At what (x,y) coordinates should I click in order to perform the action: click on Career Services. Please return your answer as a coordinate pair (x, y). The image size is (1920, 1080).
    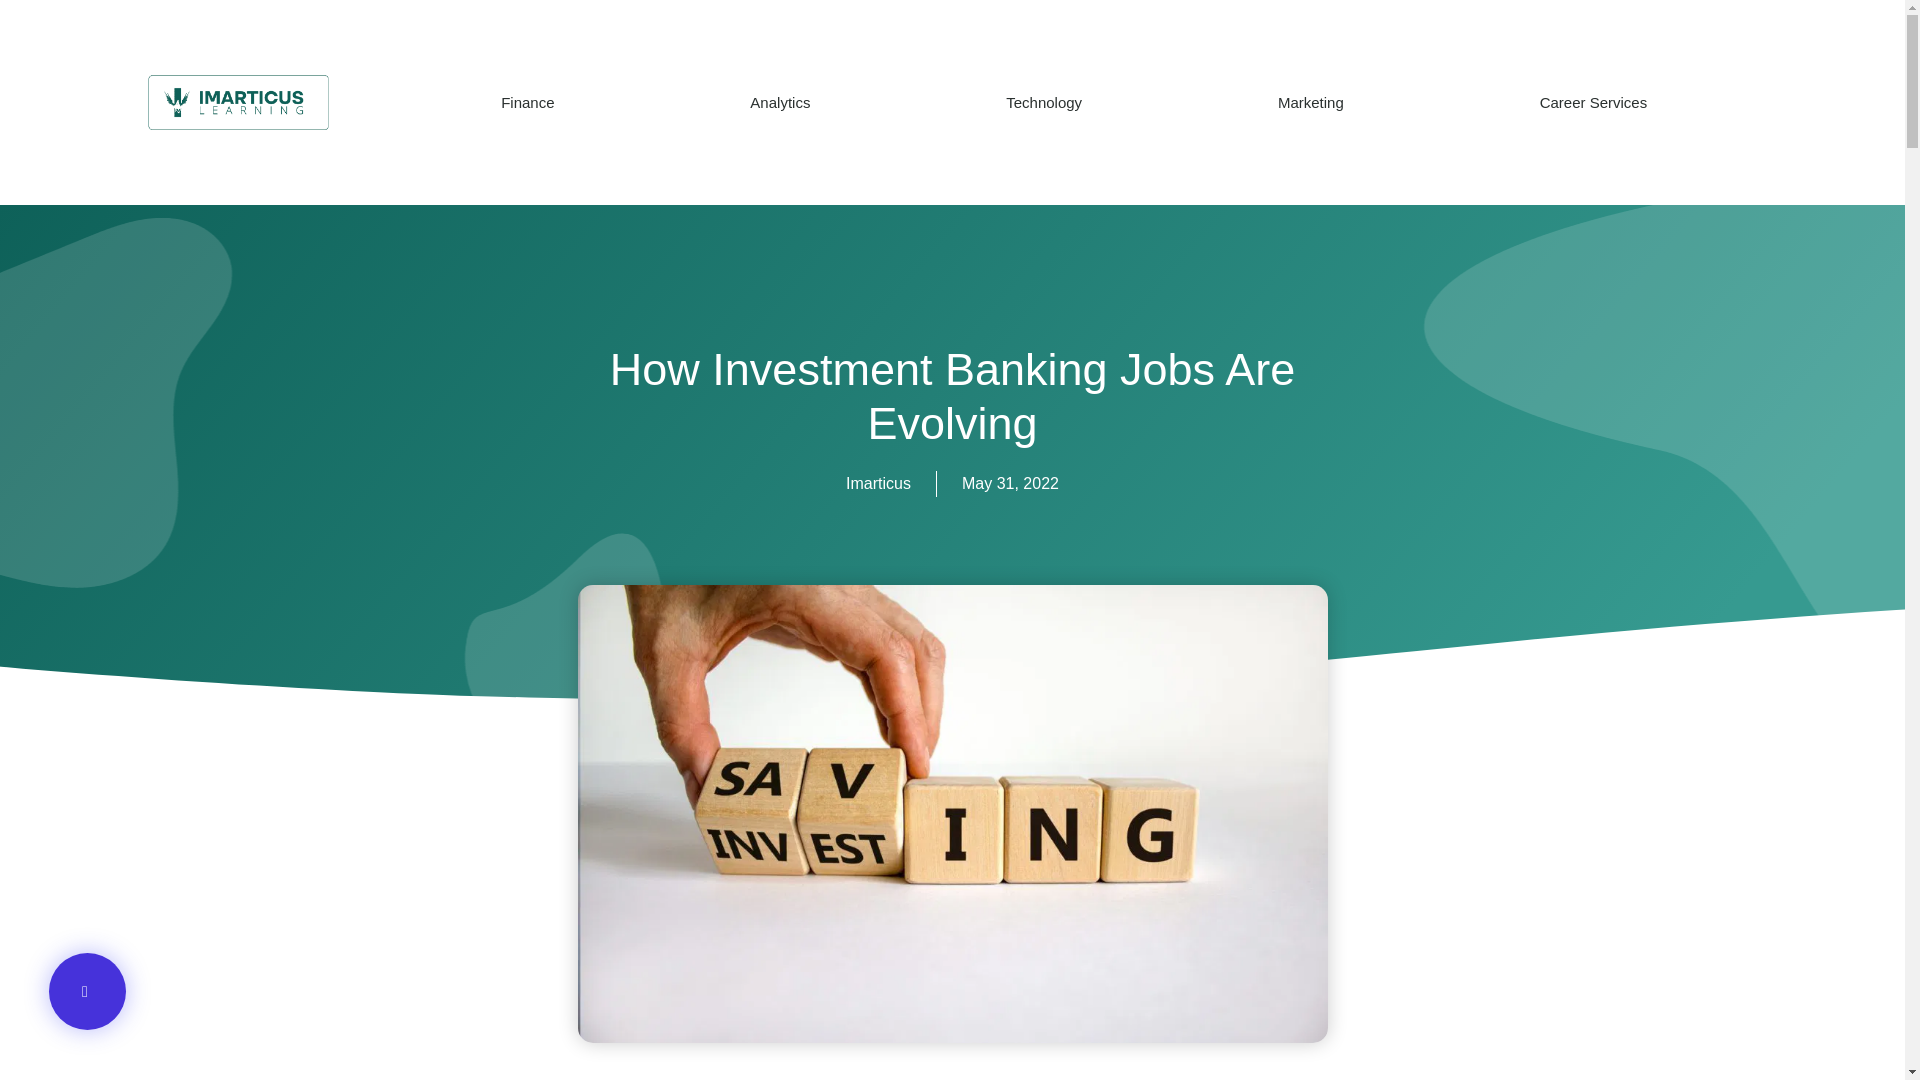
    Looking at the image, I should click on (1593, 102).